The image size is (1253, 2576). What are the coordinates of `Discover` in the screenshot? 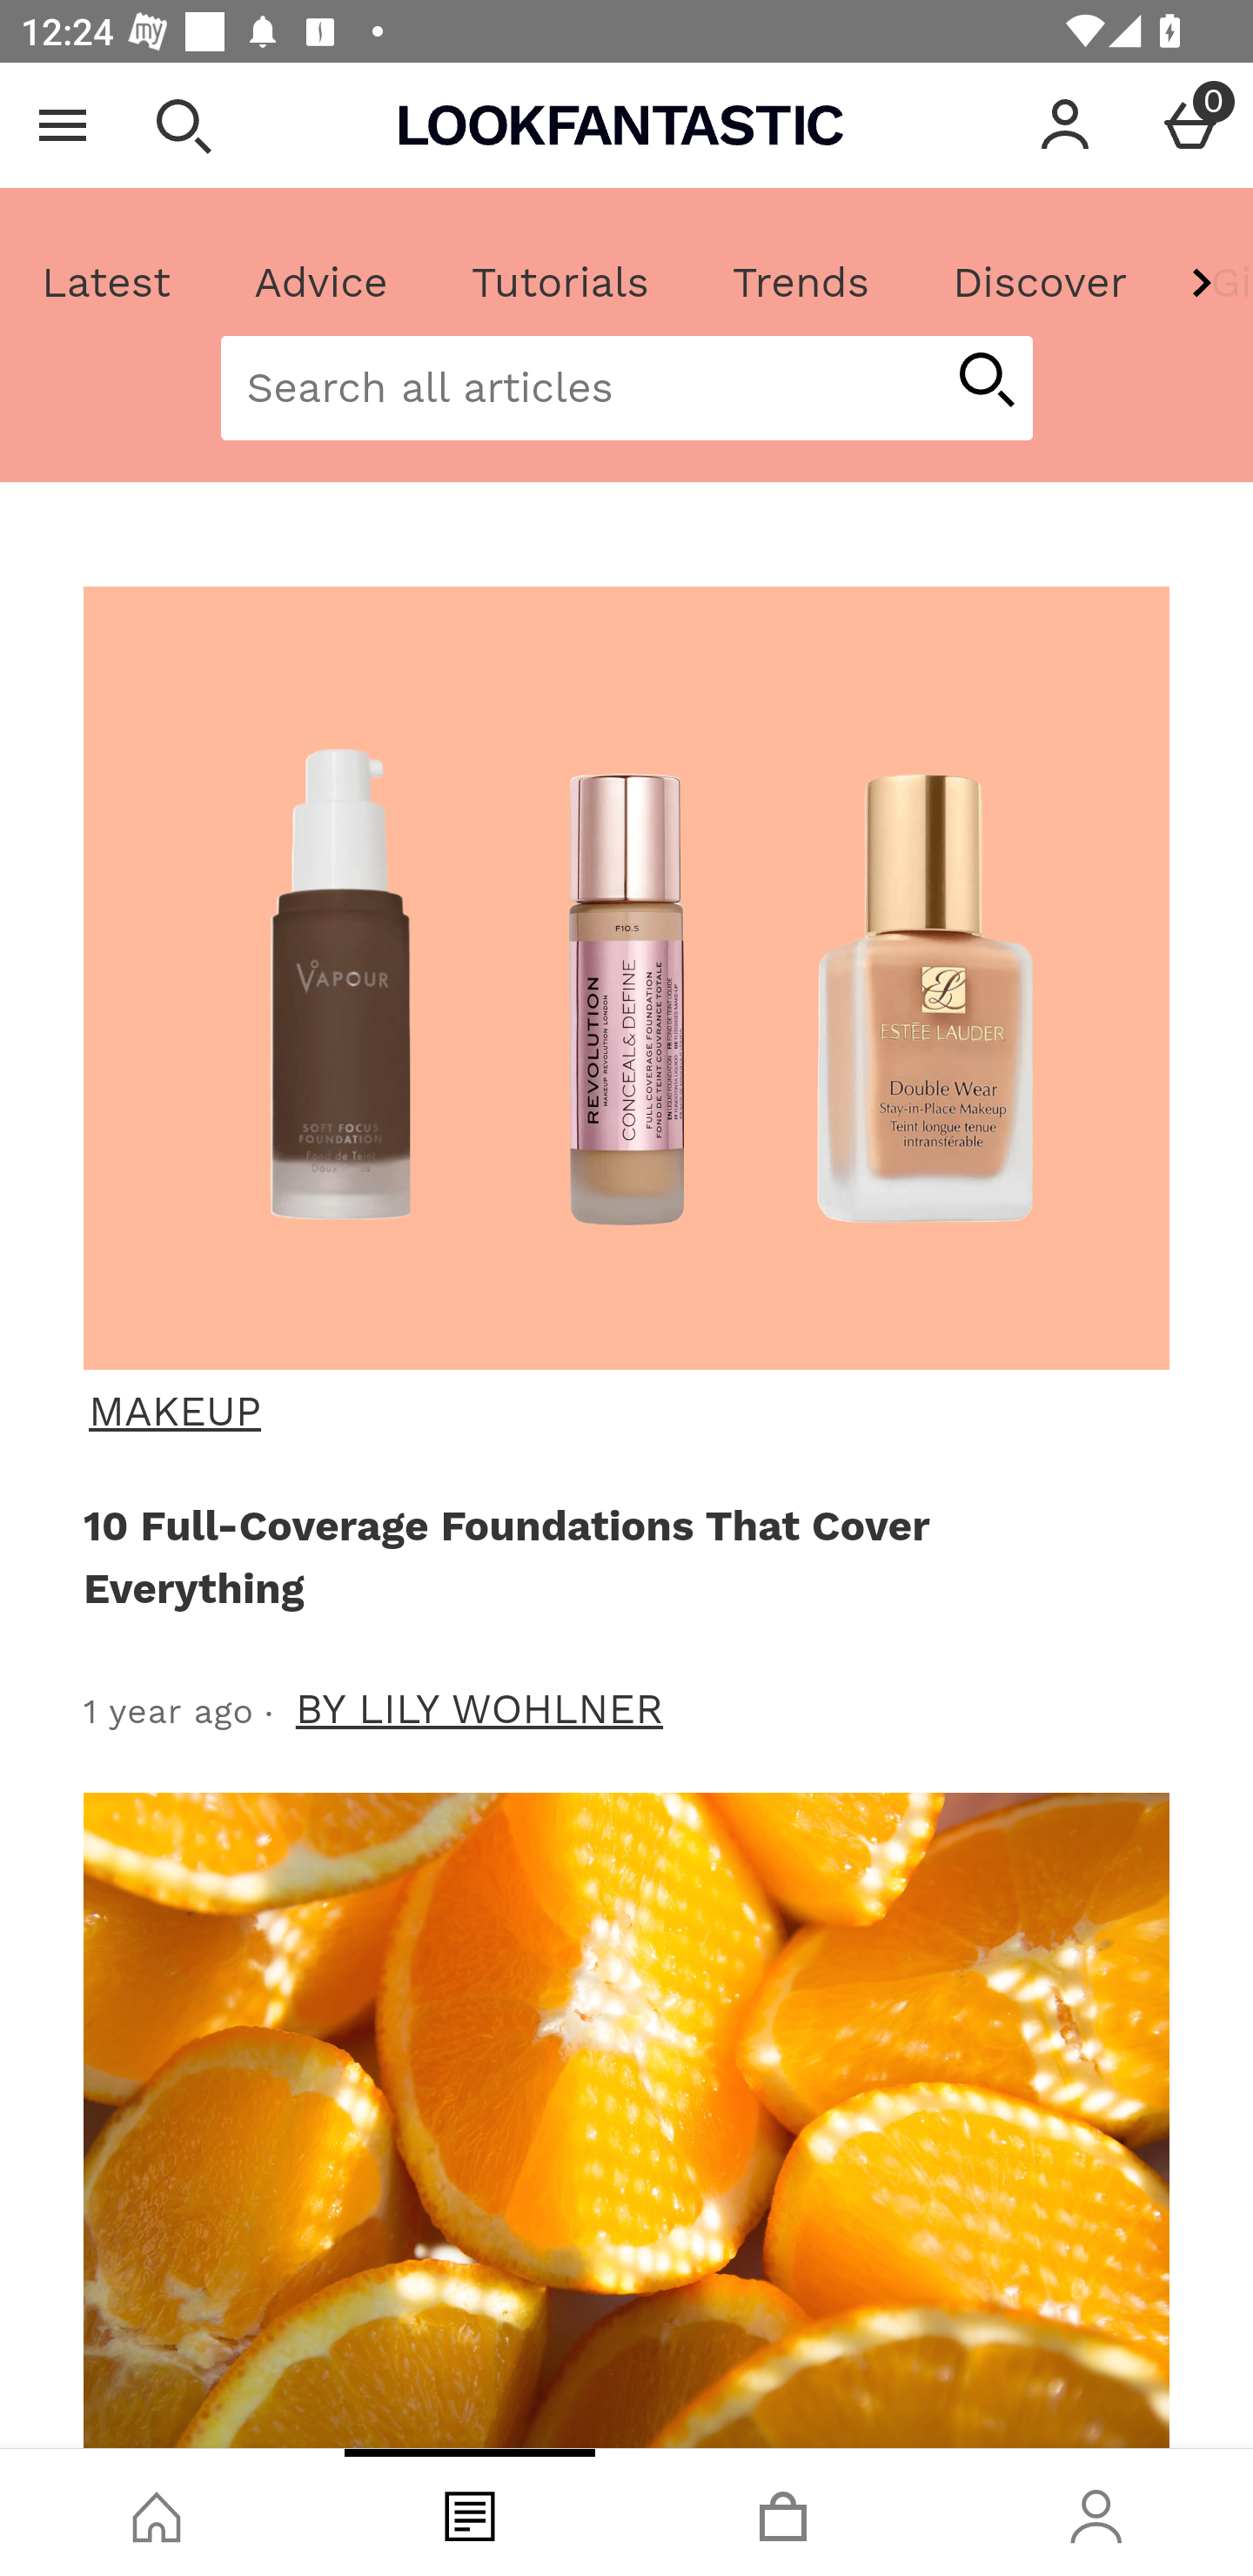 It's located at (1039, 283).